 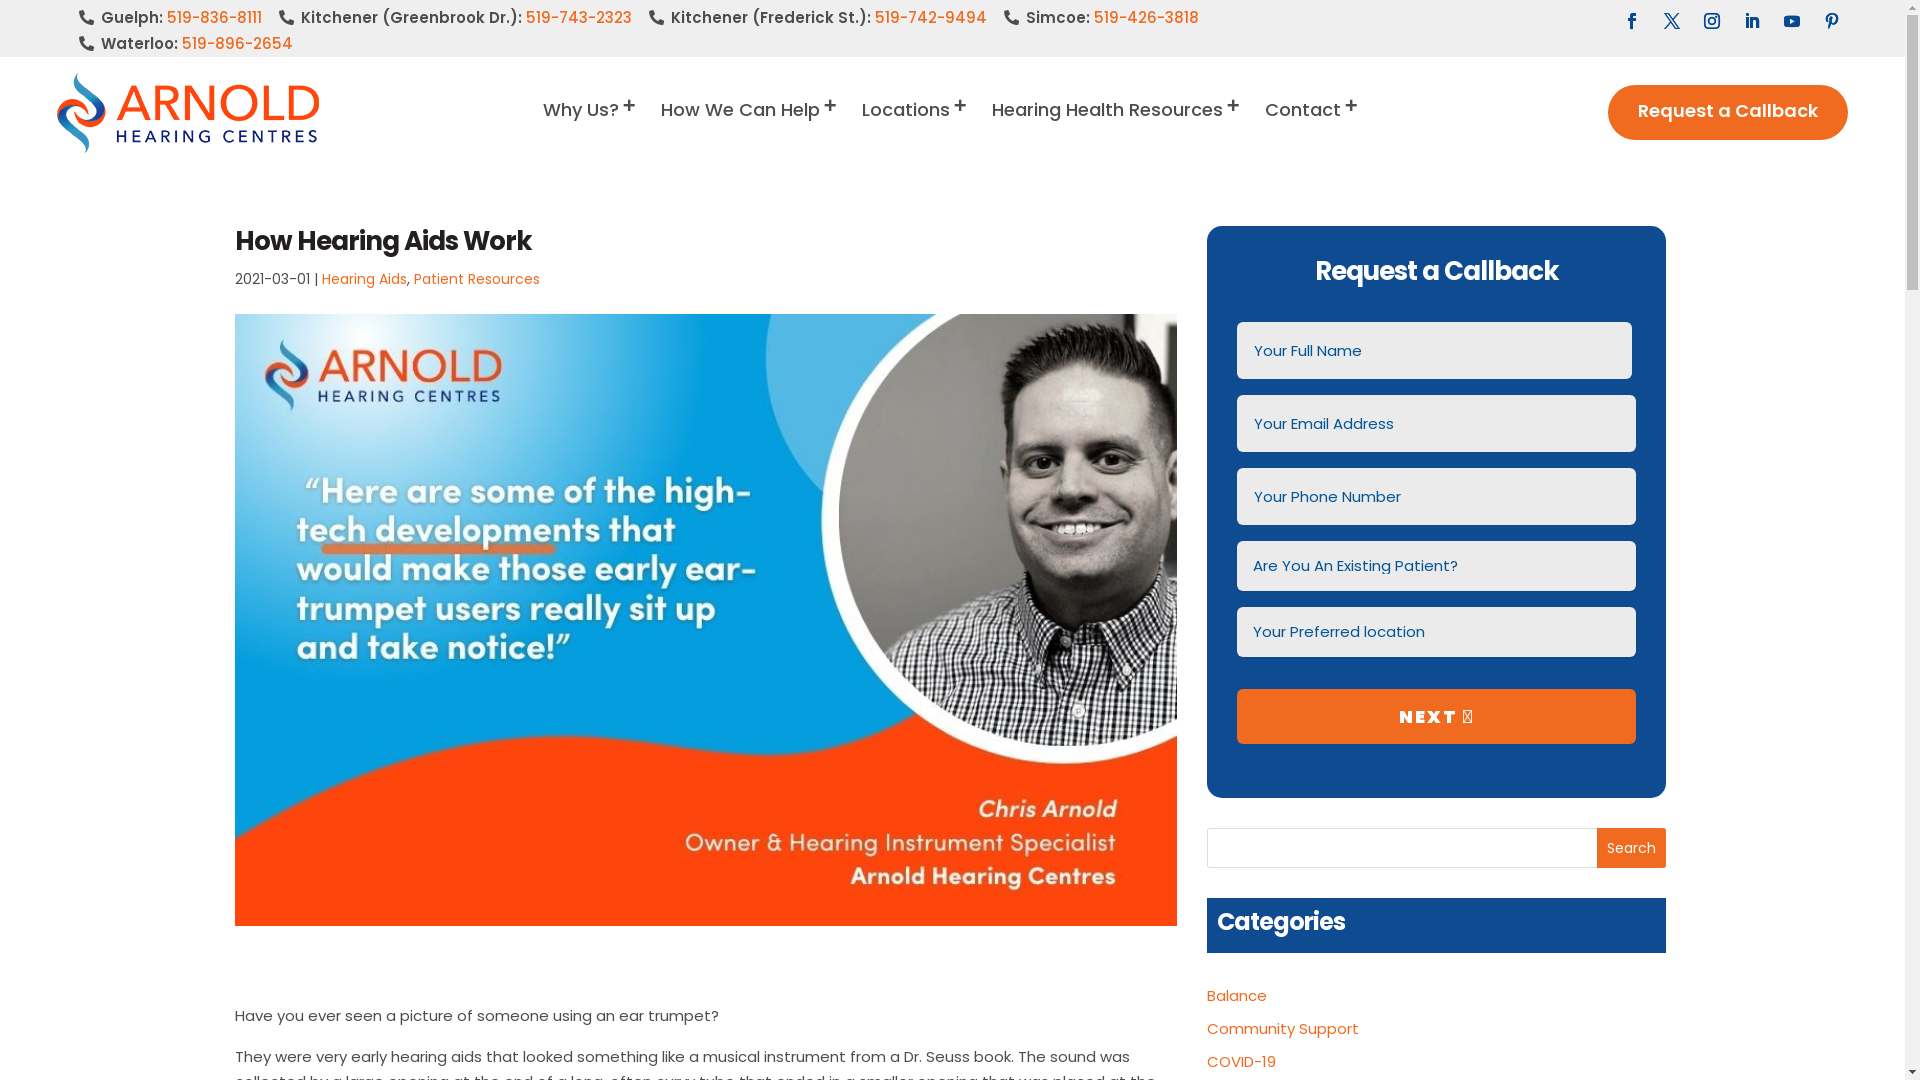 I want to click on Contact, so click(x=1313, y=128).